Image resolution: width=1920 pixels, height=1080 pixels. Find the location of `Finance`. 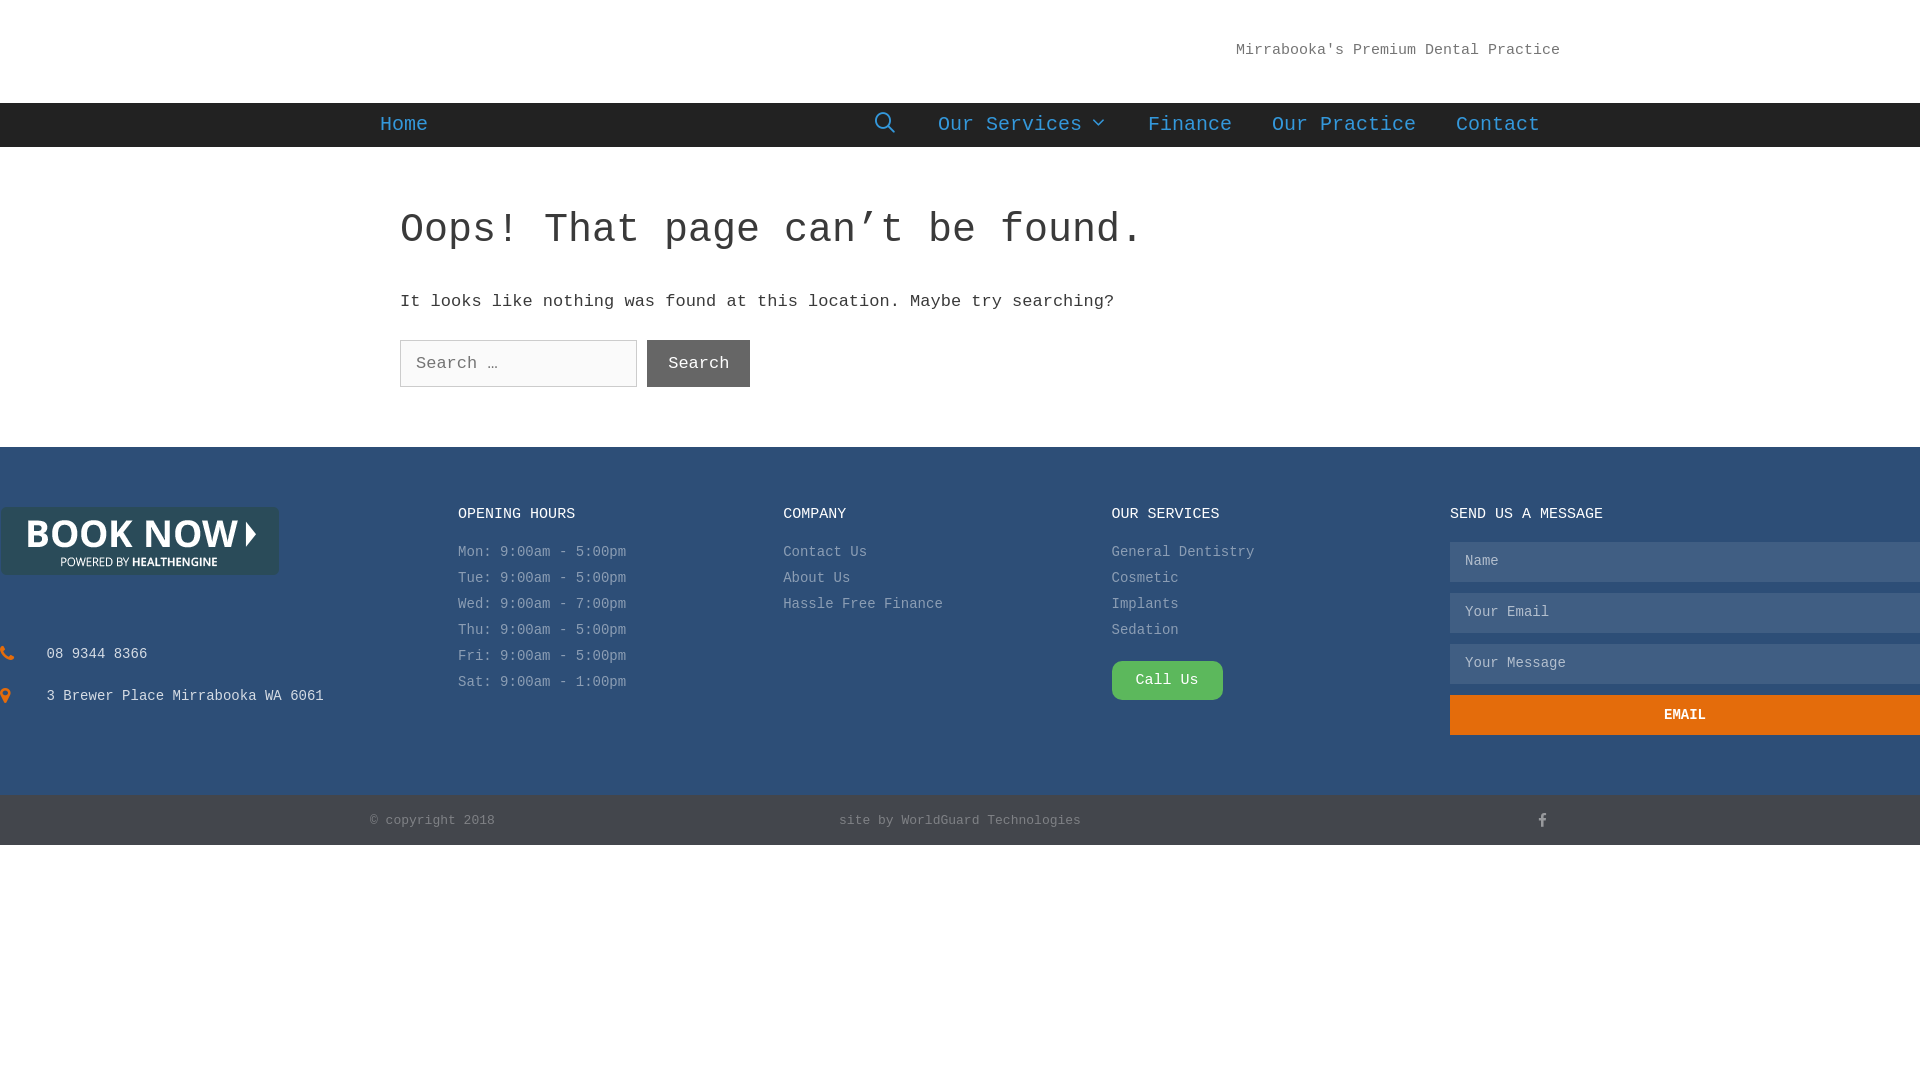

Finance is located at coordinates (1190, 124).